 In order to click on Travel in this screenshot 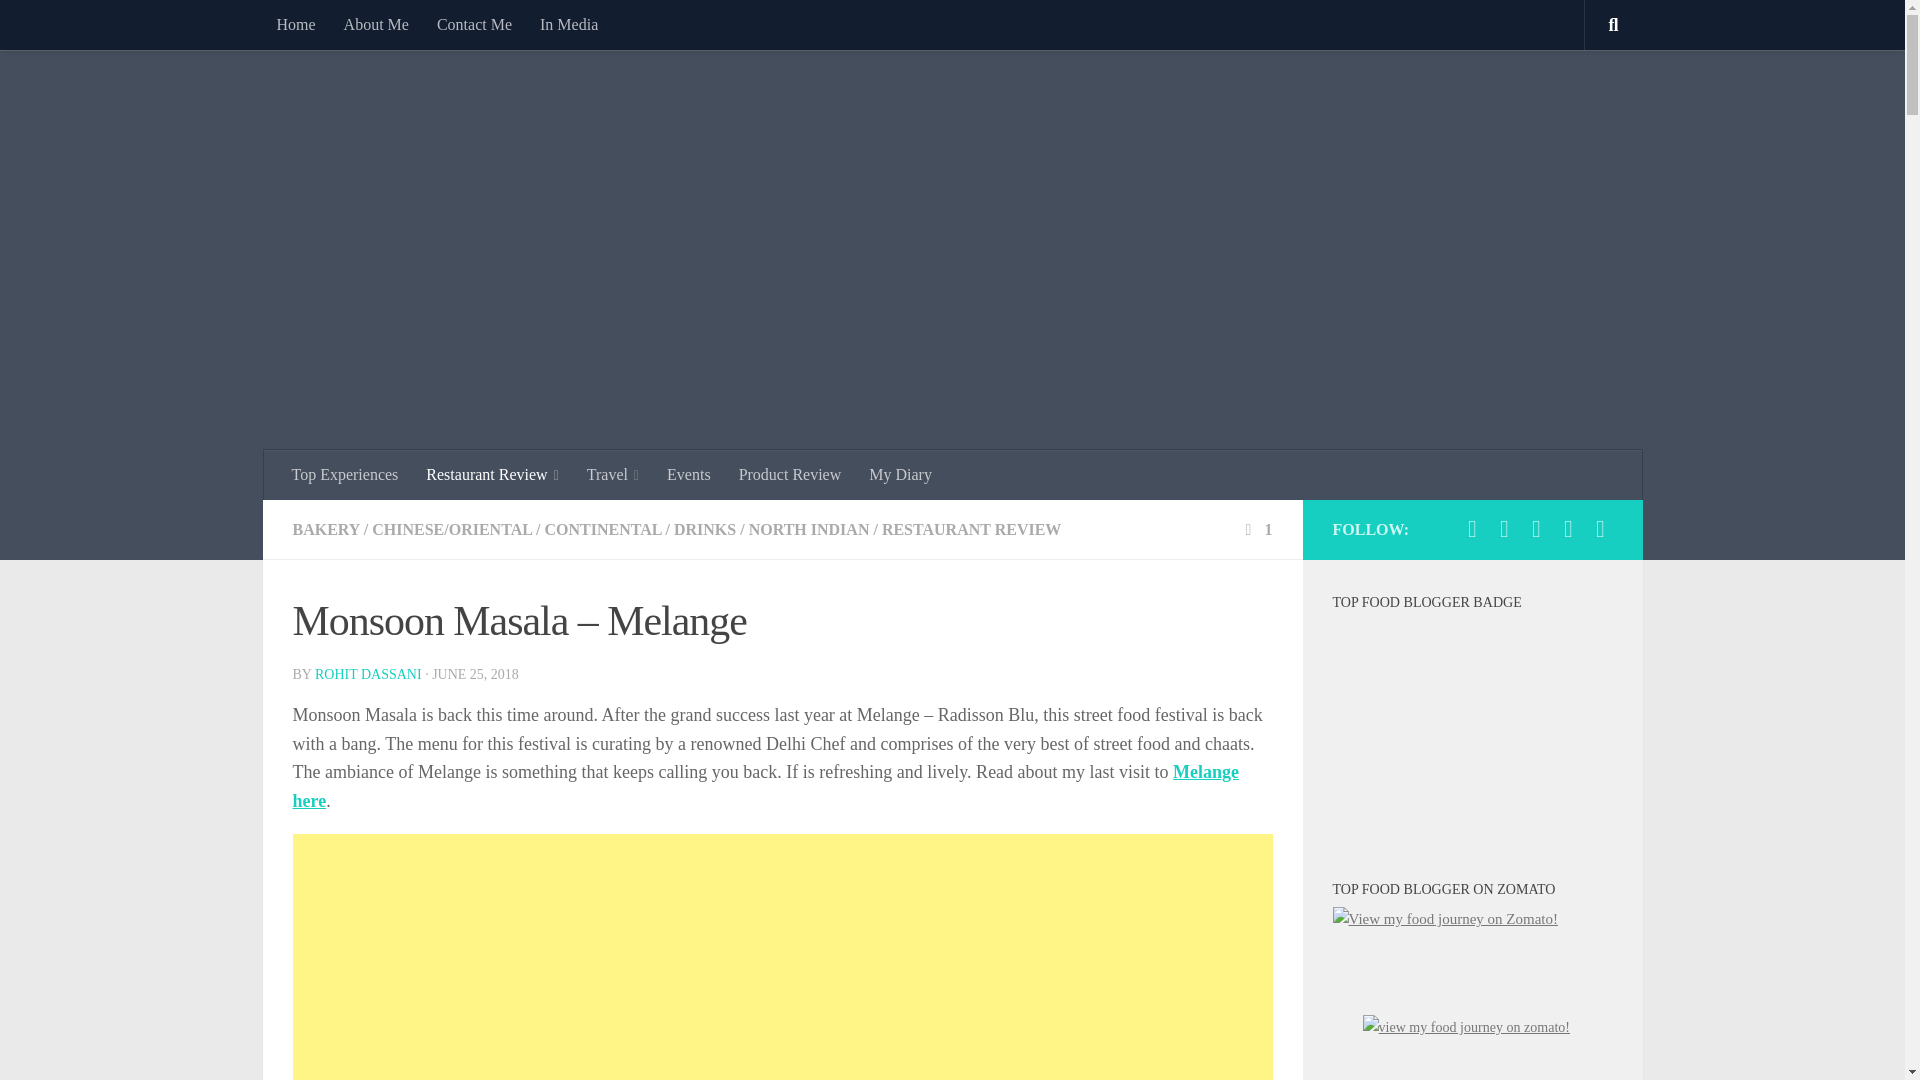, I will do `click(612, 475)`.